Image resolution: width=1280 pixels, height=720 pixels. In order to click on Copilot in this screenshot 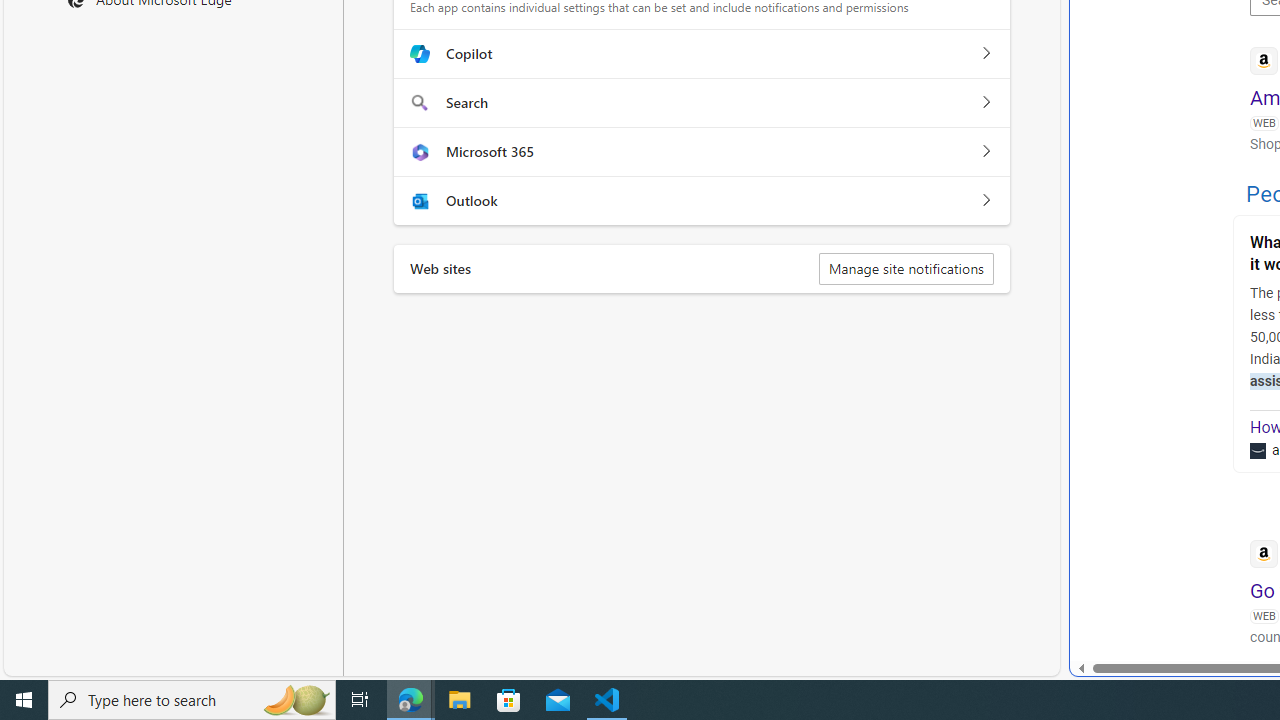, I will do `click(985, 54)`.